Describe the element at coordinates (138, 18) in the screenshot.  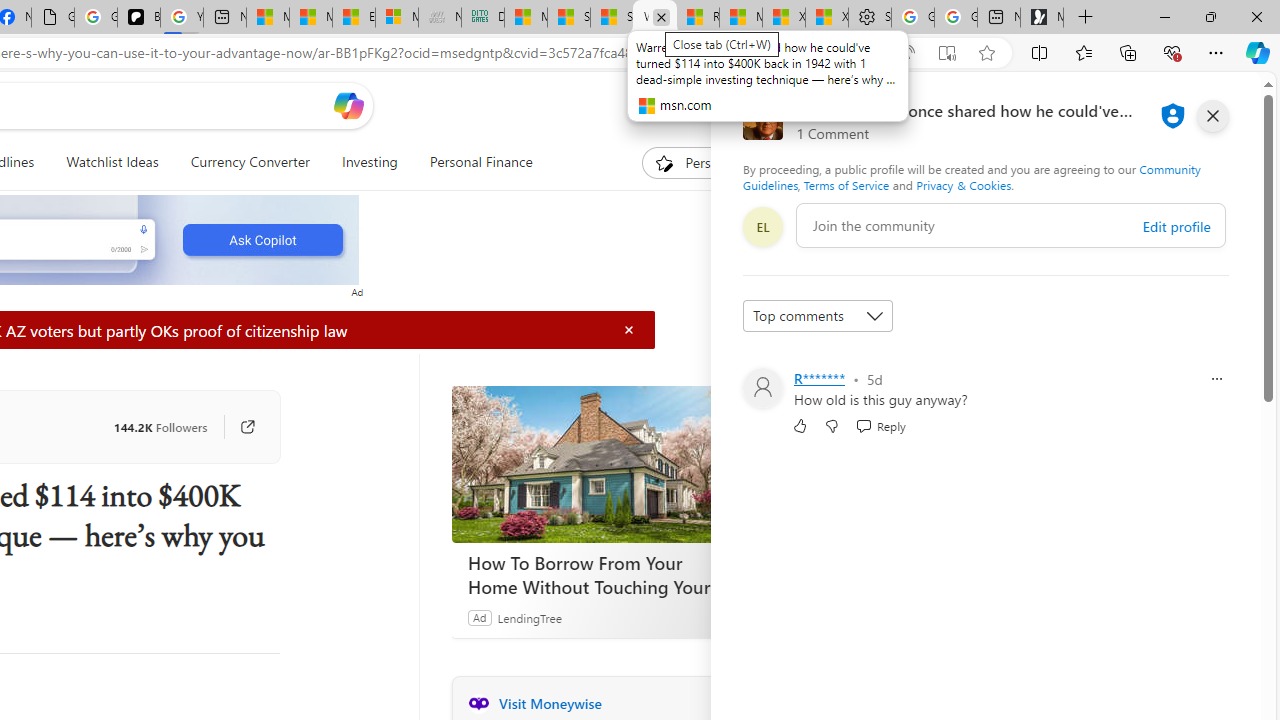
I see `Be Smart | creating Science videos | Patreon` at that location.